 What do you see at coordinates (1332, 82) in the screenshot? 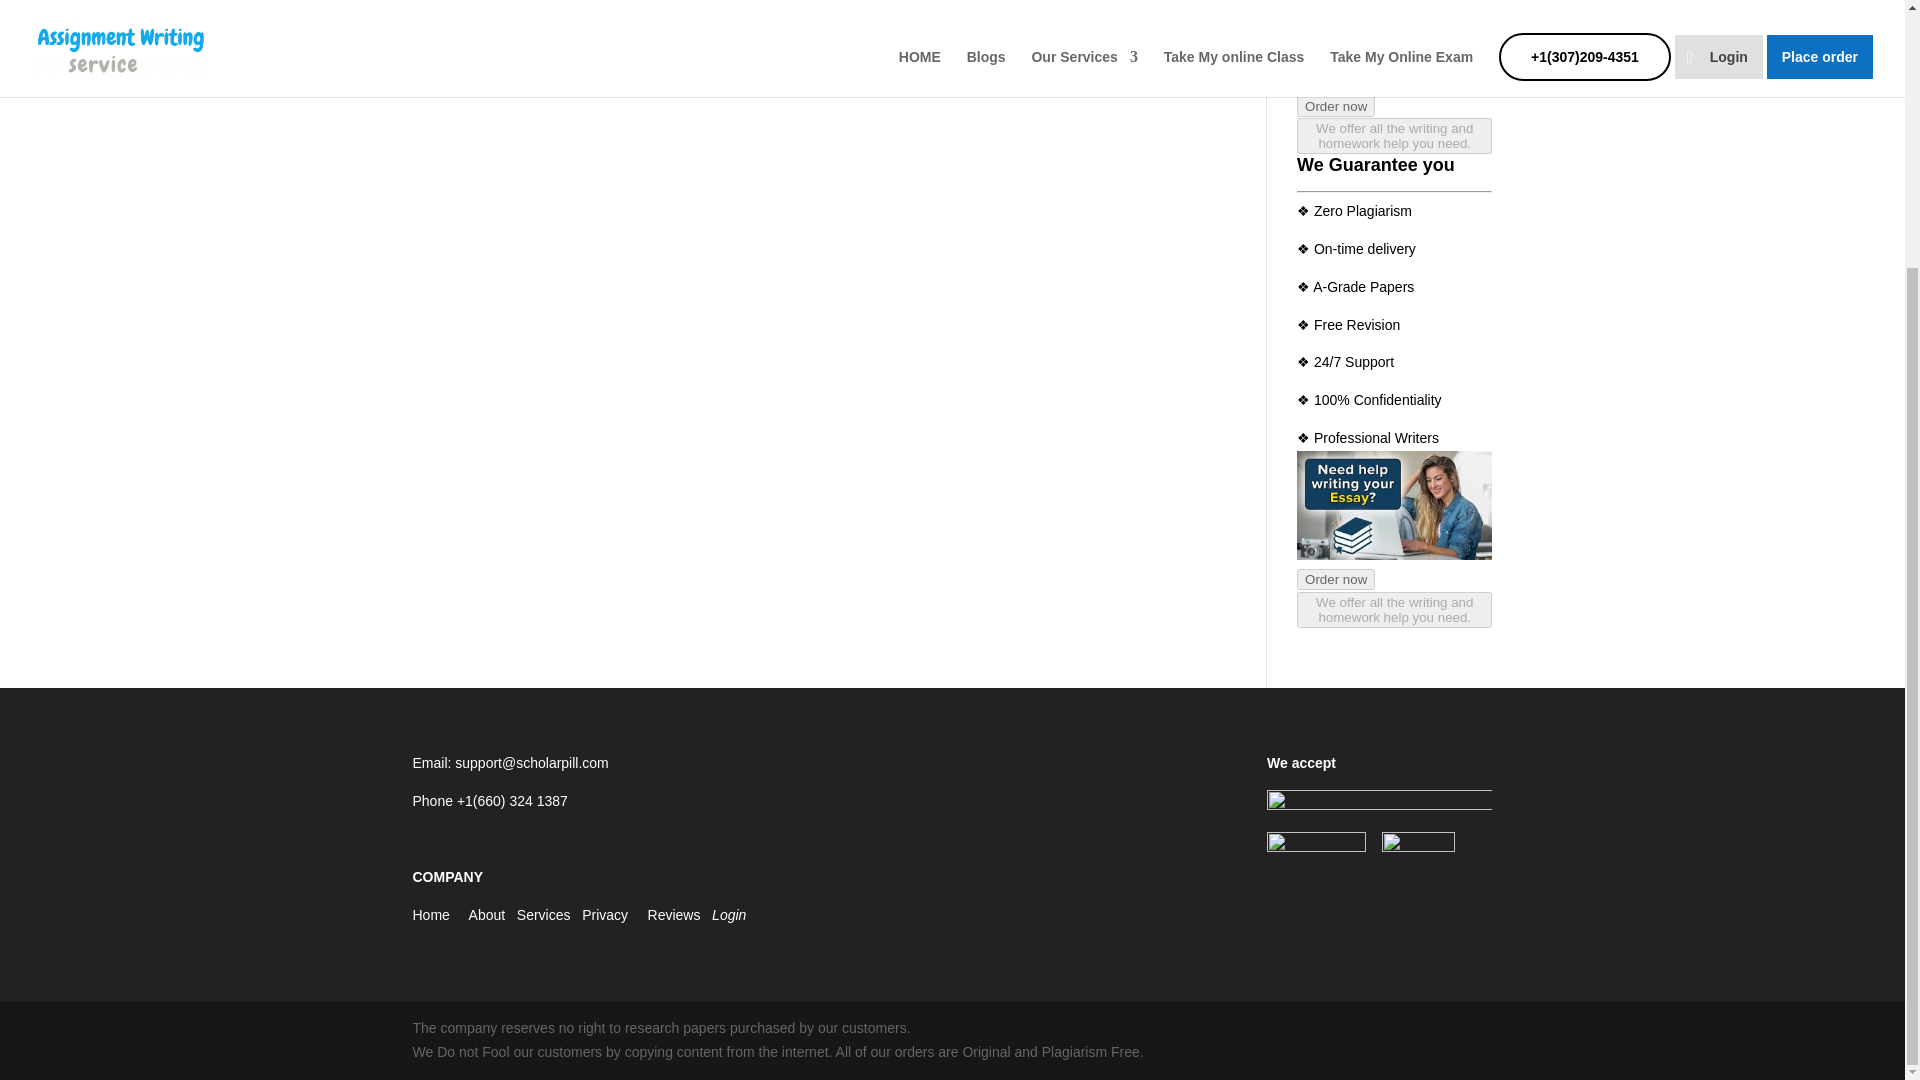
I see `Order Now` at bounding box center [1332, 82].